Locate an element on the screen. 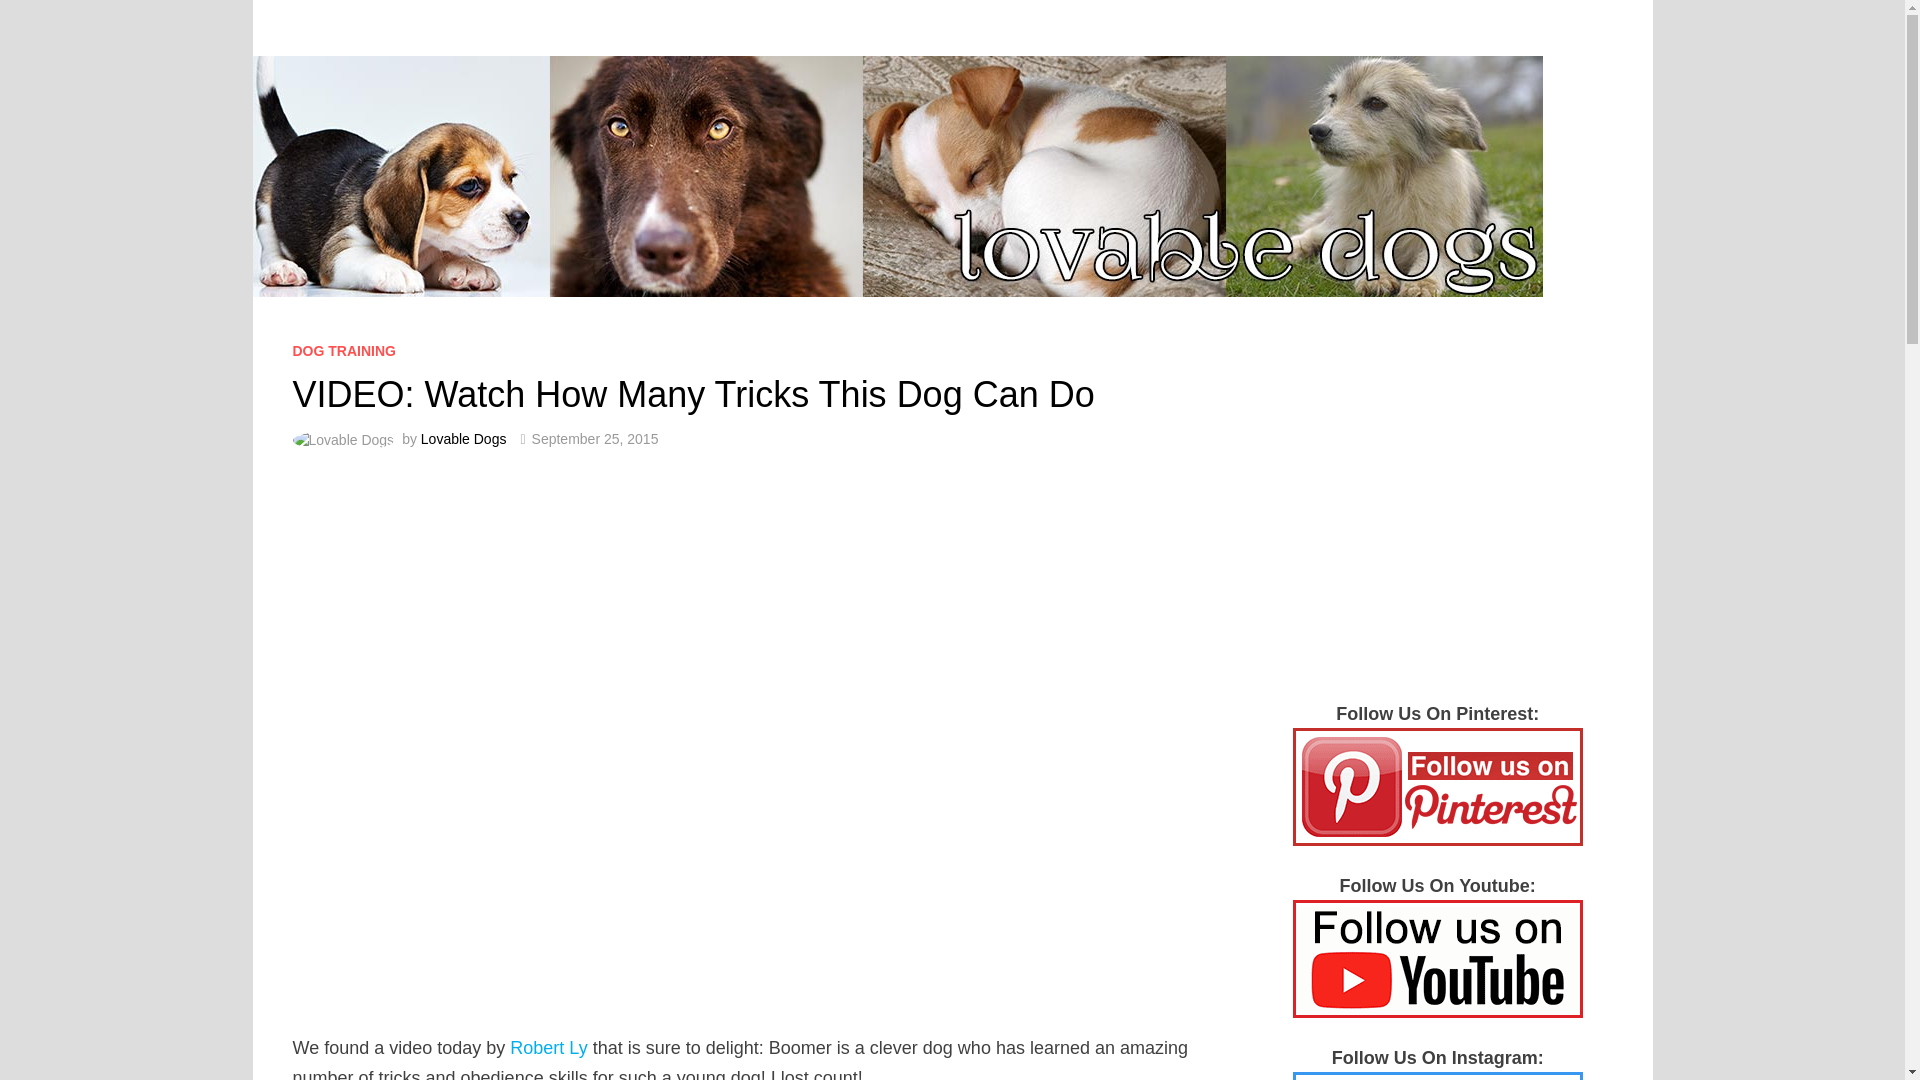  DOG TRAINING is located at coordinates (343, 350).